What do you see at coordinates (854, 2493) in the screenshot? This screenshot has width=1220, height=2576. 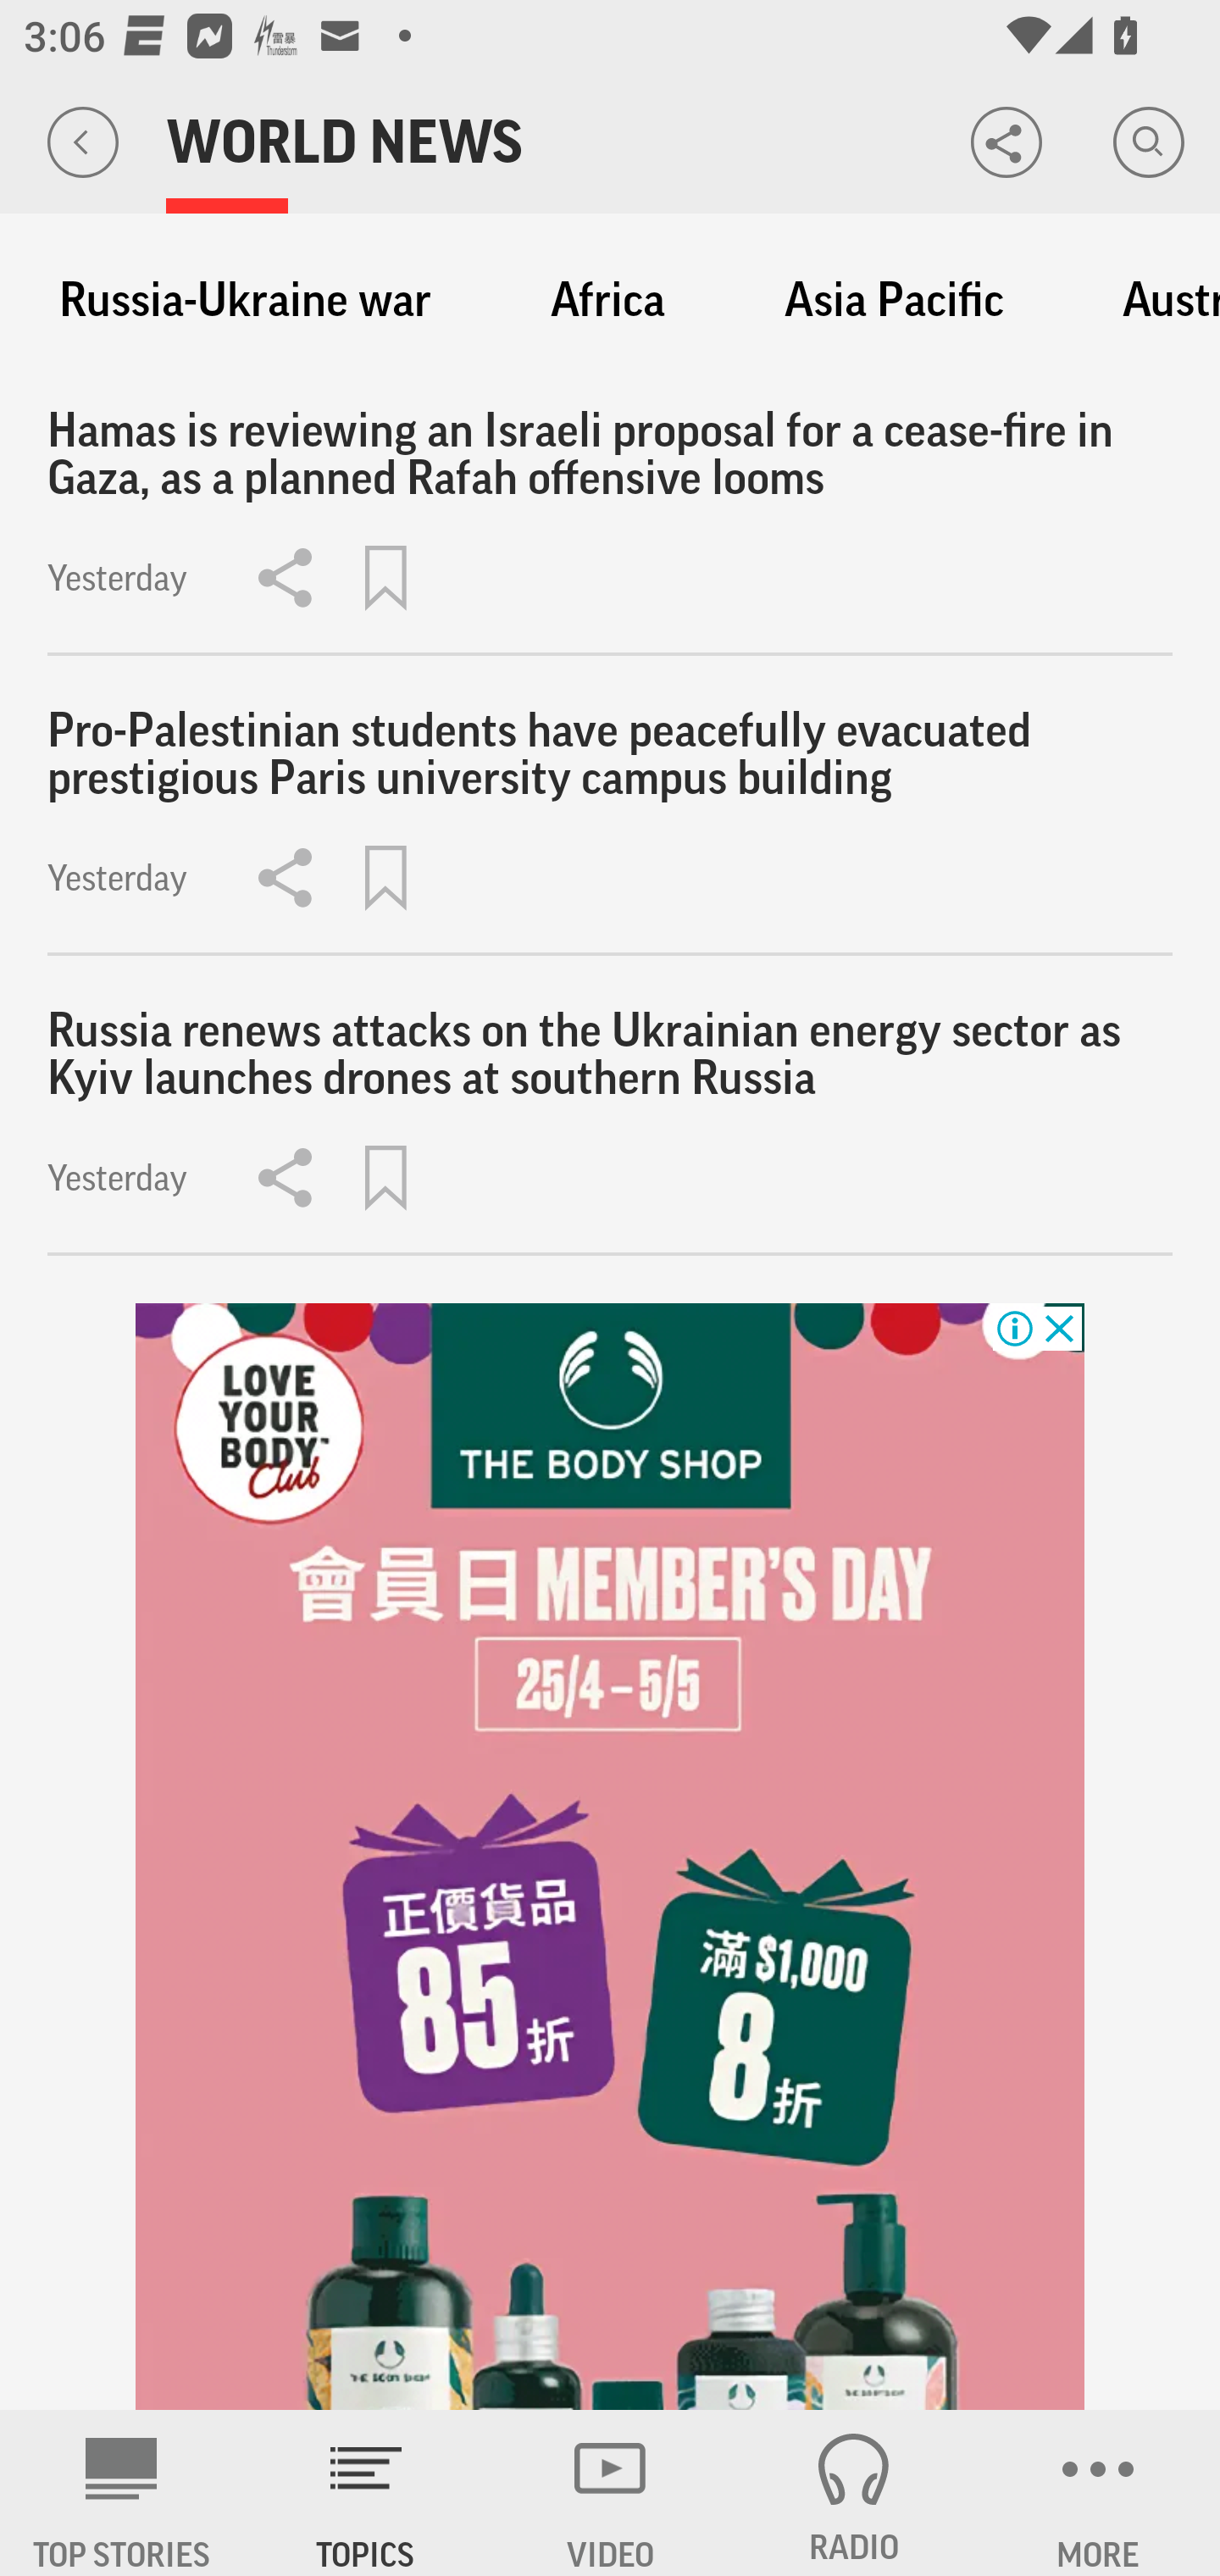 I see `RADIO` at bounding box center [854, 2493].